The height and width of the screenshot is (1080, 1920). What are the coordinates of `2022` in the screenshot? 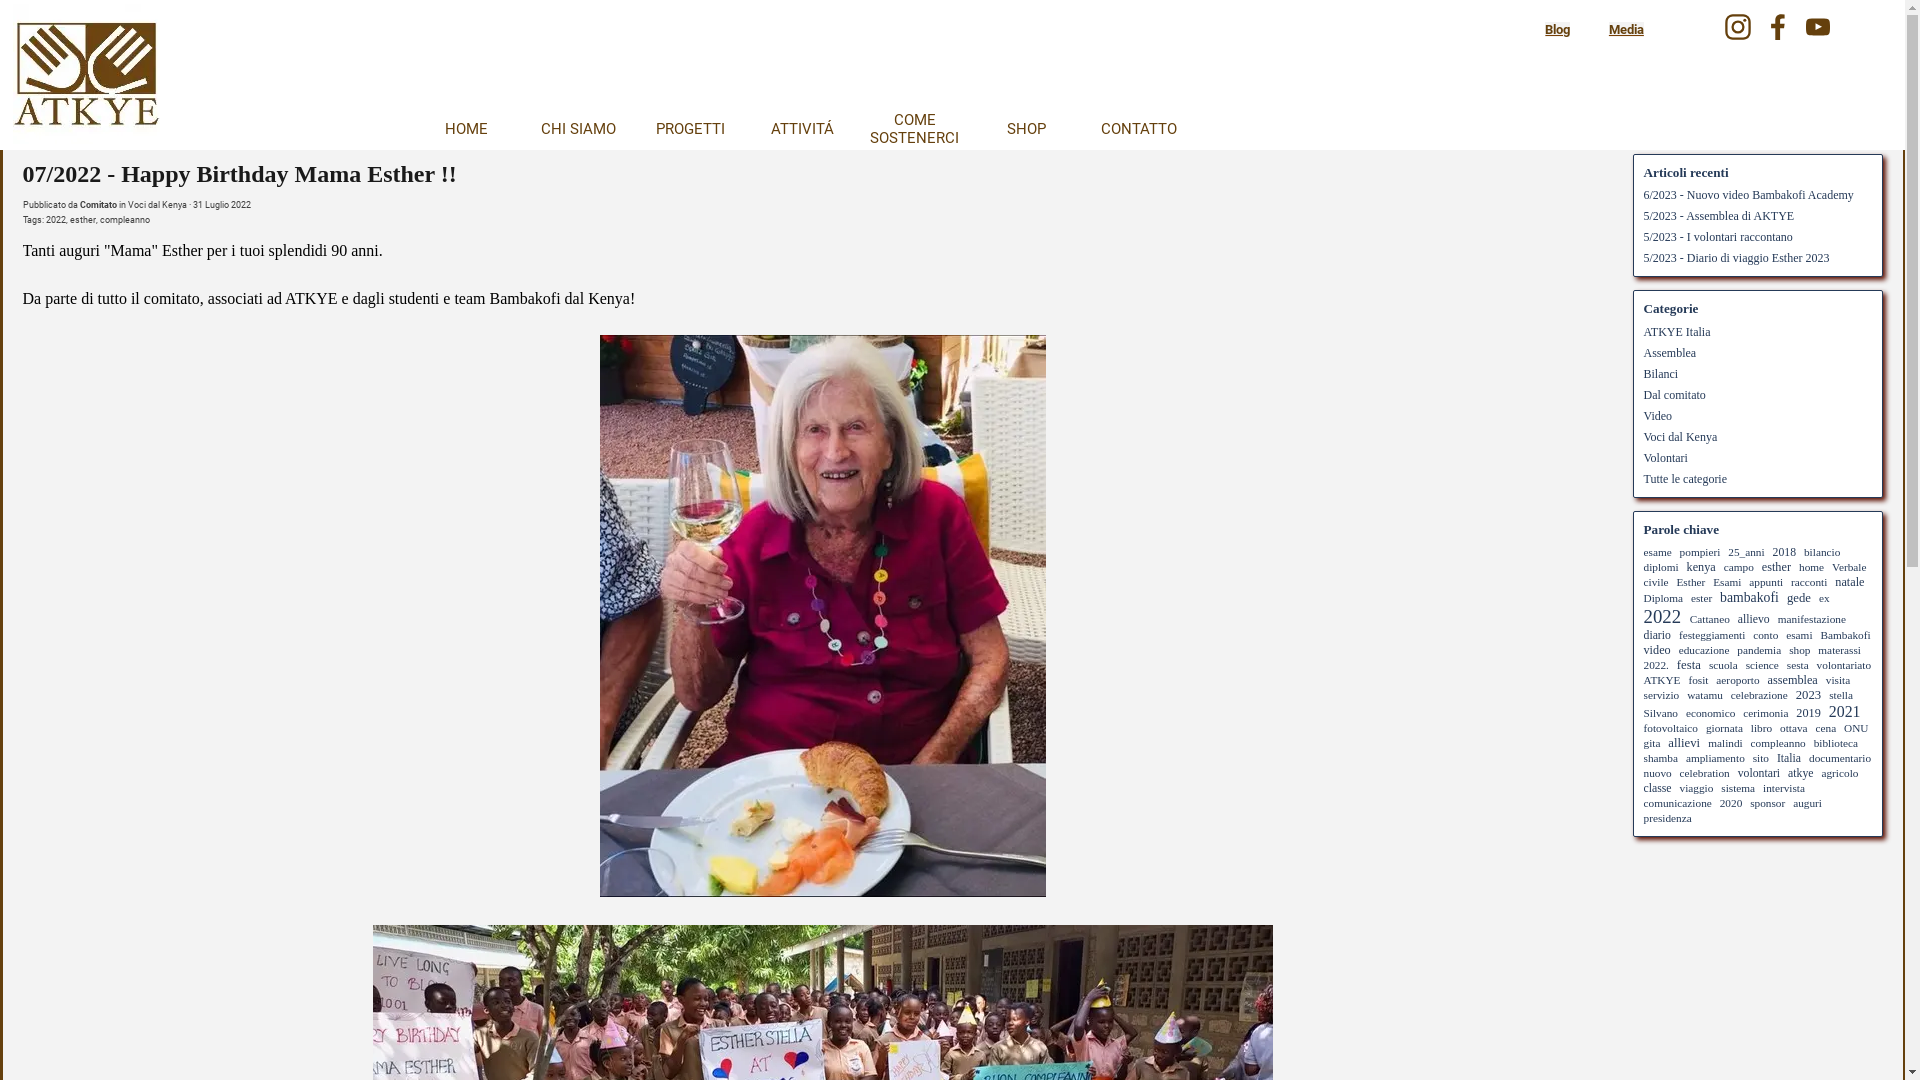 It's located at (1663, 616).